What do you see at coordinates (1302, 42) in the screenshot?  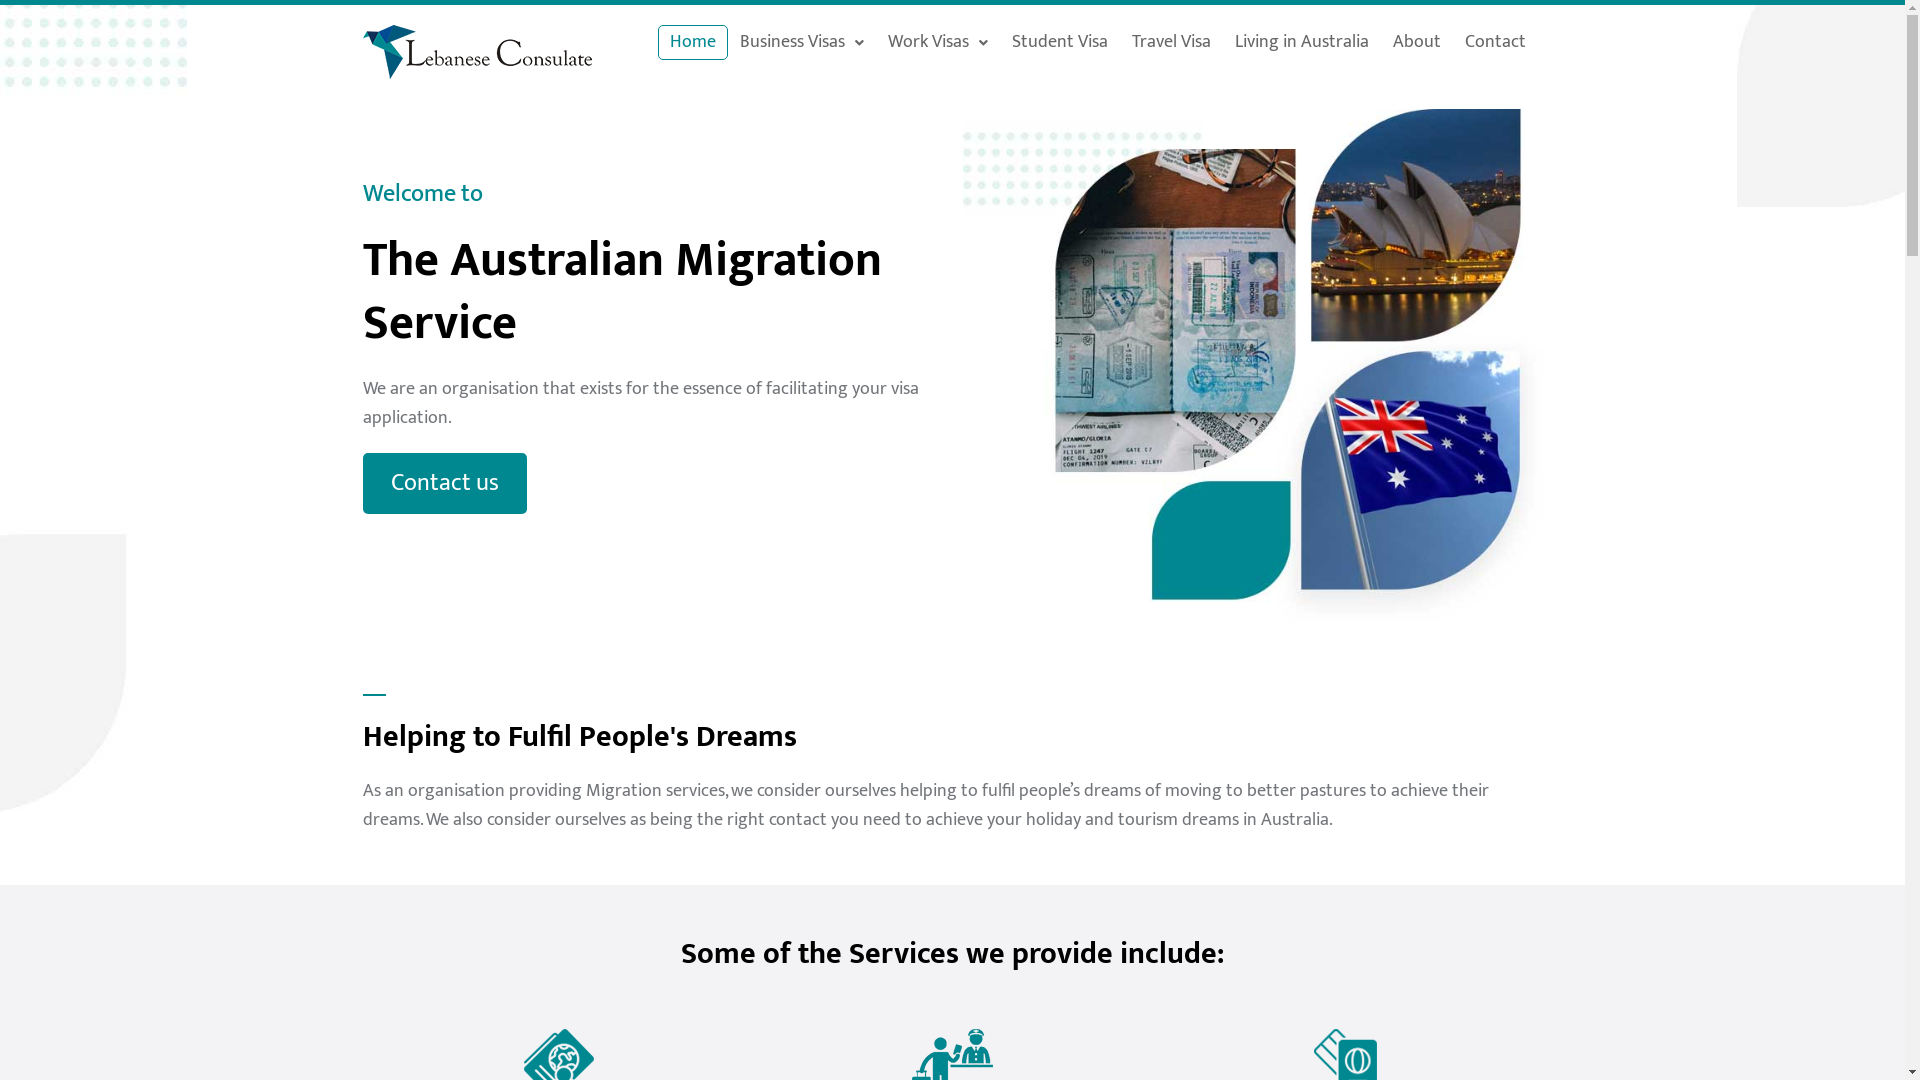 I see `Living in Australia` at bounding box center [1302, 42].